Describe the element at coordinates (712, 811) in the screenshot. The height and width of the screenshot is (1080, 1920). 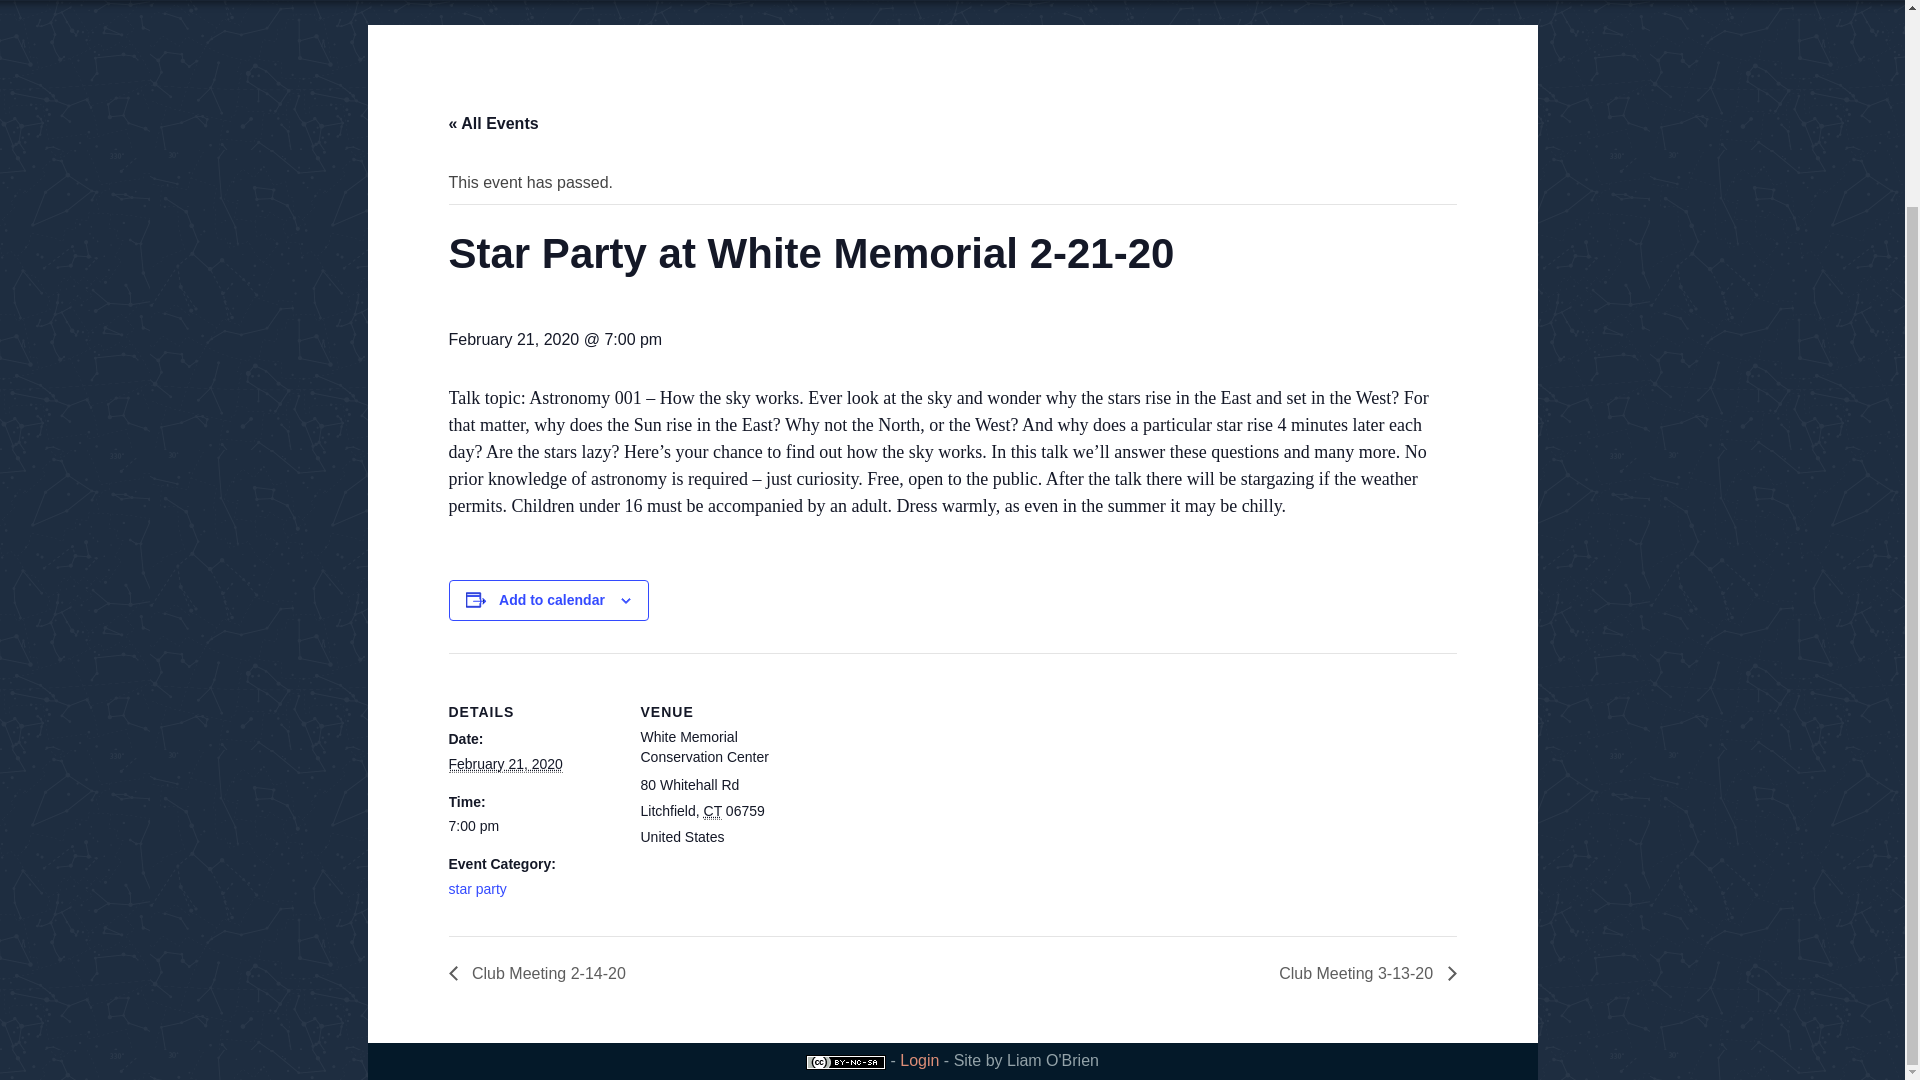
I see `Connecticut` at that location.